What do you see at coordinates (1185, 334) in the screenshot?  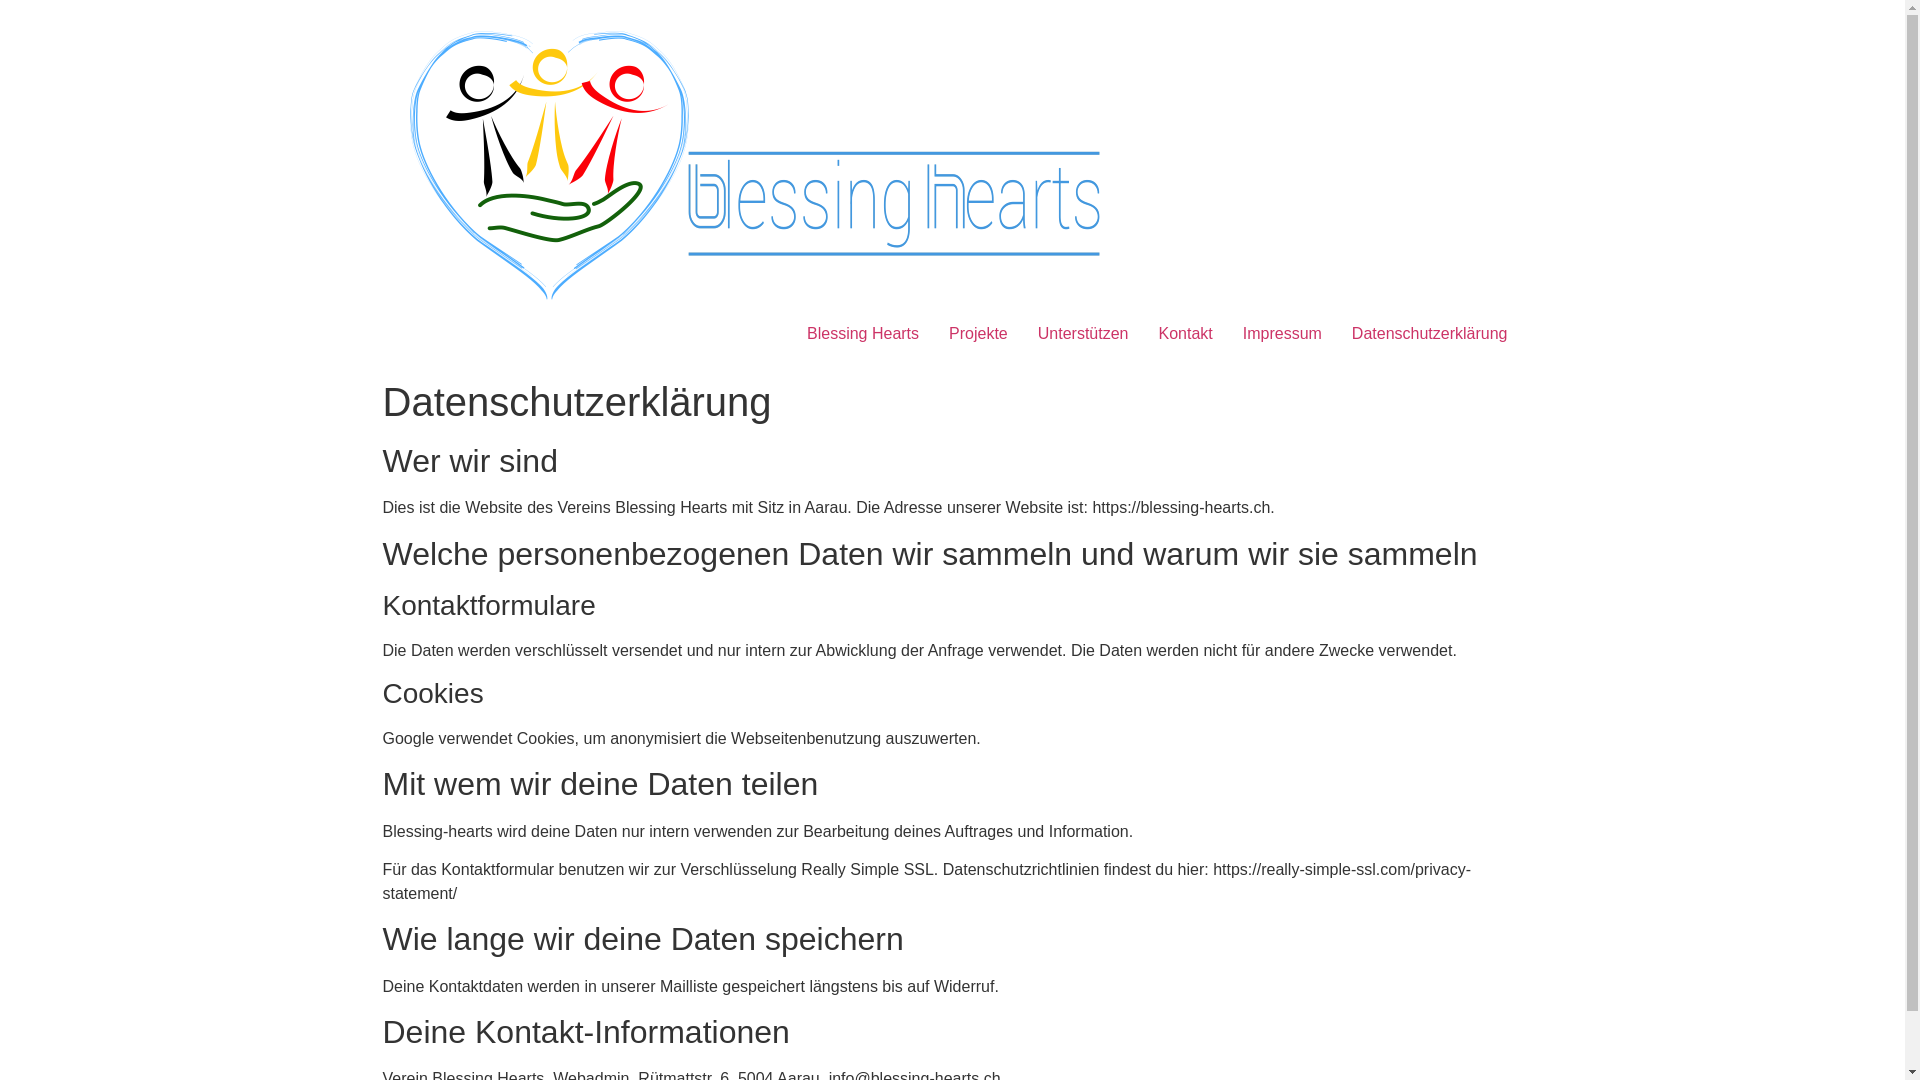 I see `Kontakt` at bounding box center [1185, 334].